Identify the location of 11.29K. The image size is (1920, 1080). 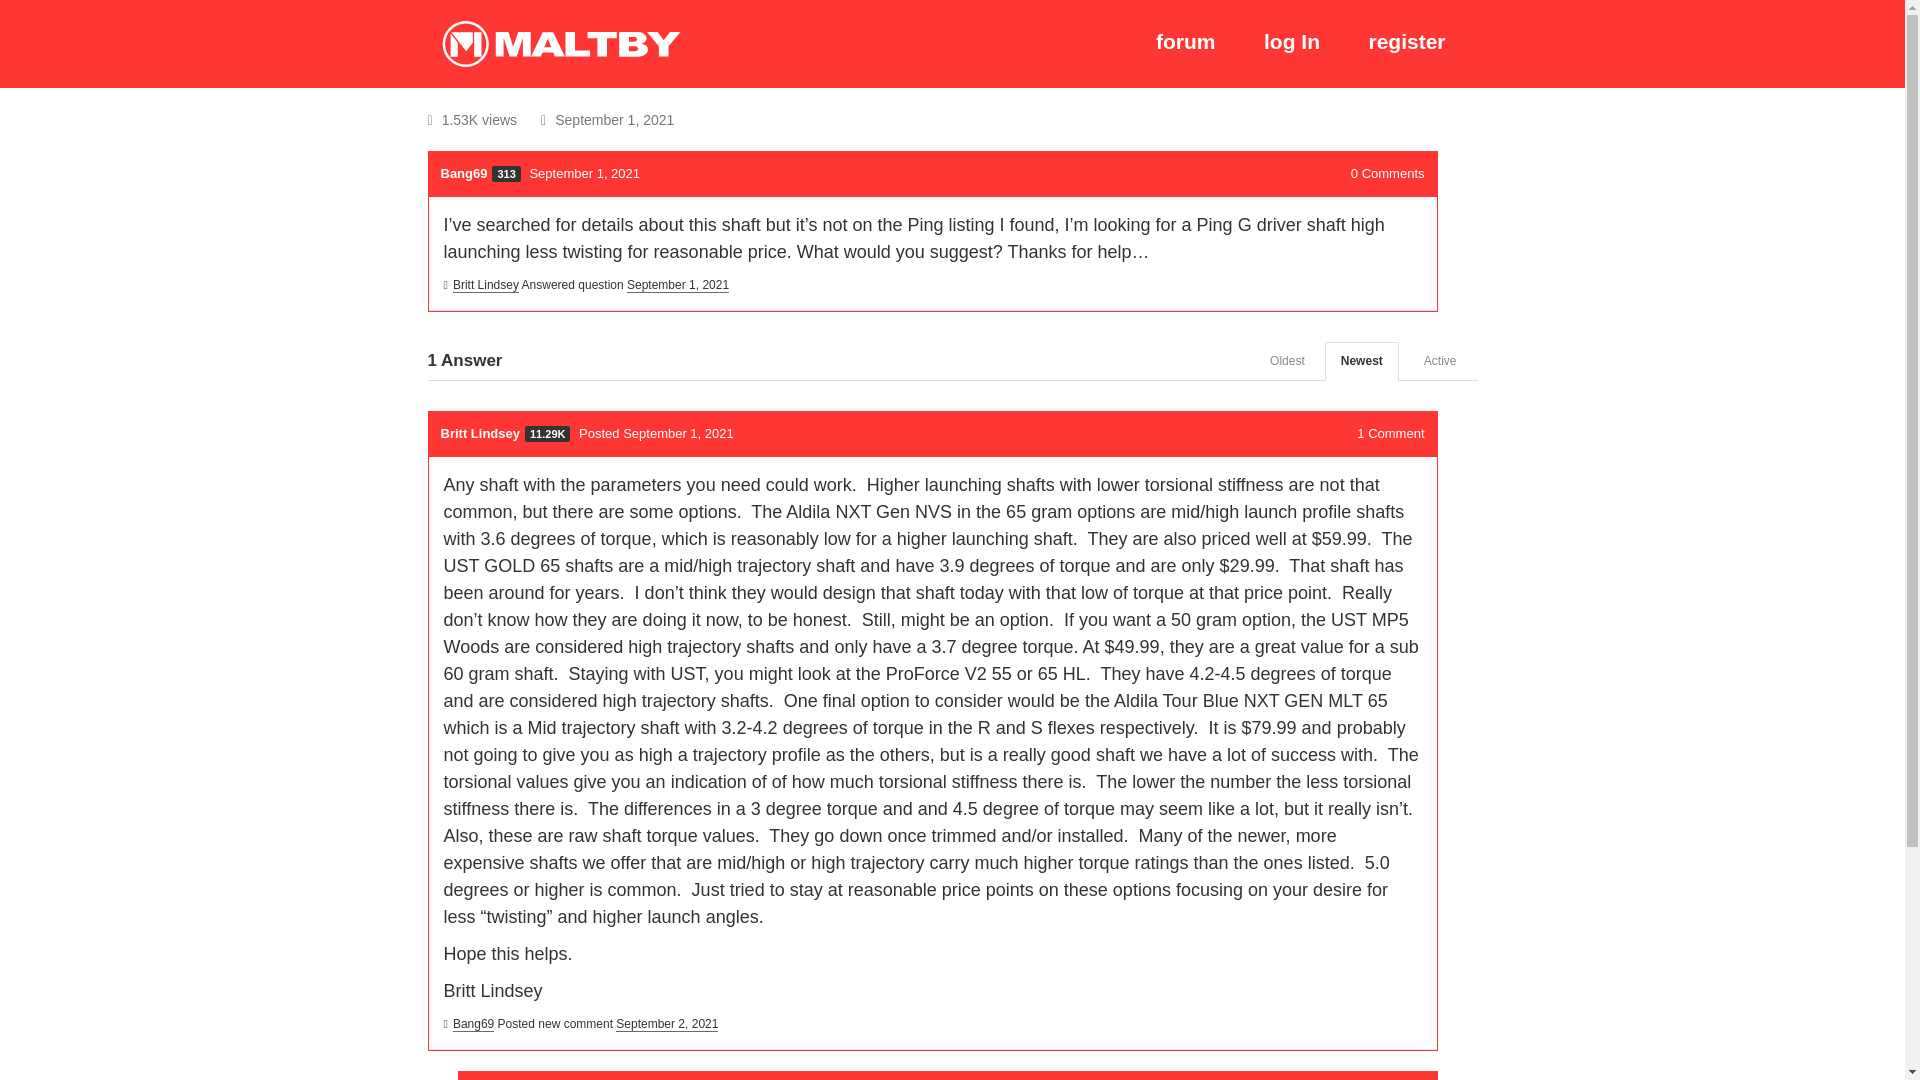
(547, 433).